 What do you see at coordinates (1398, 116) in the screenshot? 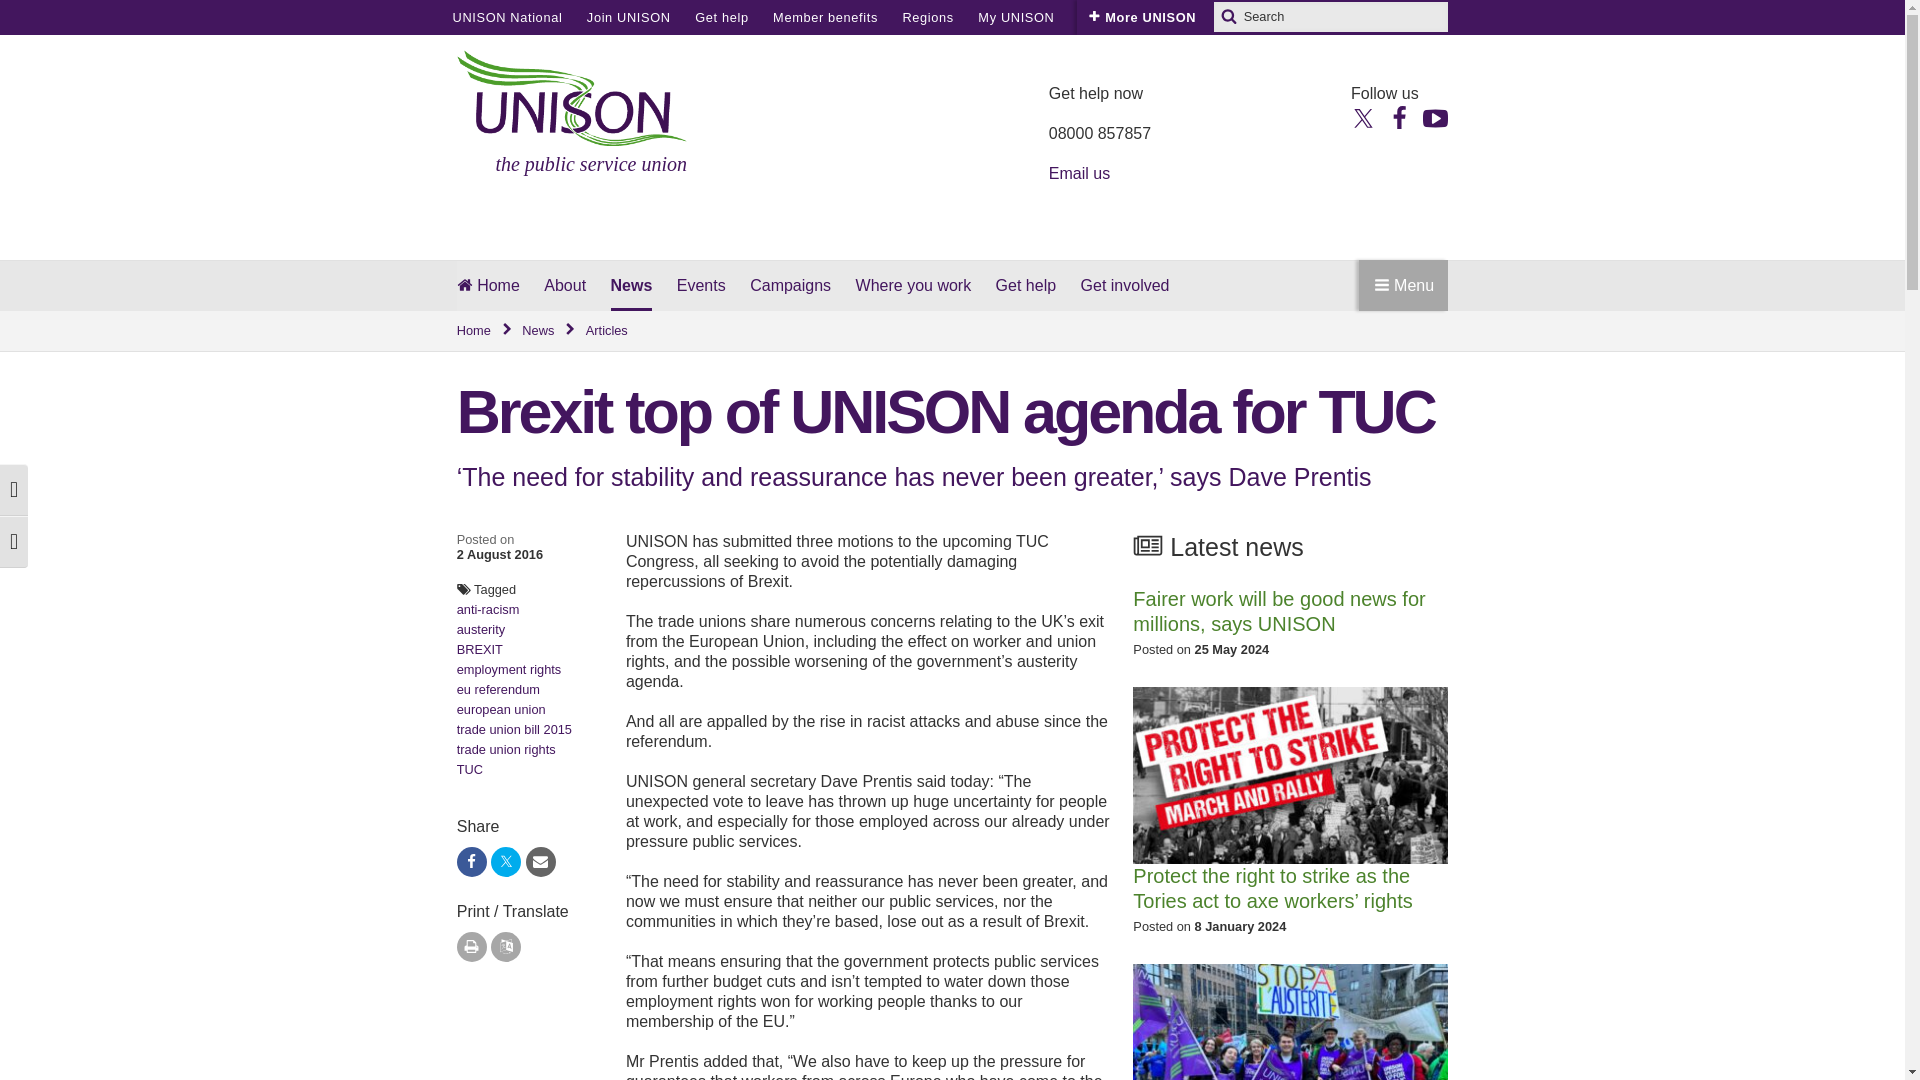
I see `Facebook` at bounding box center [1398, 116].